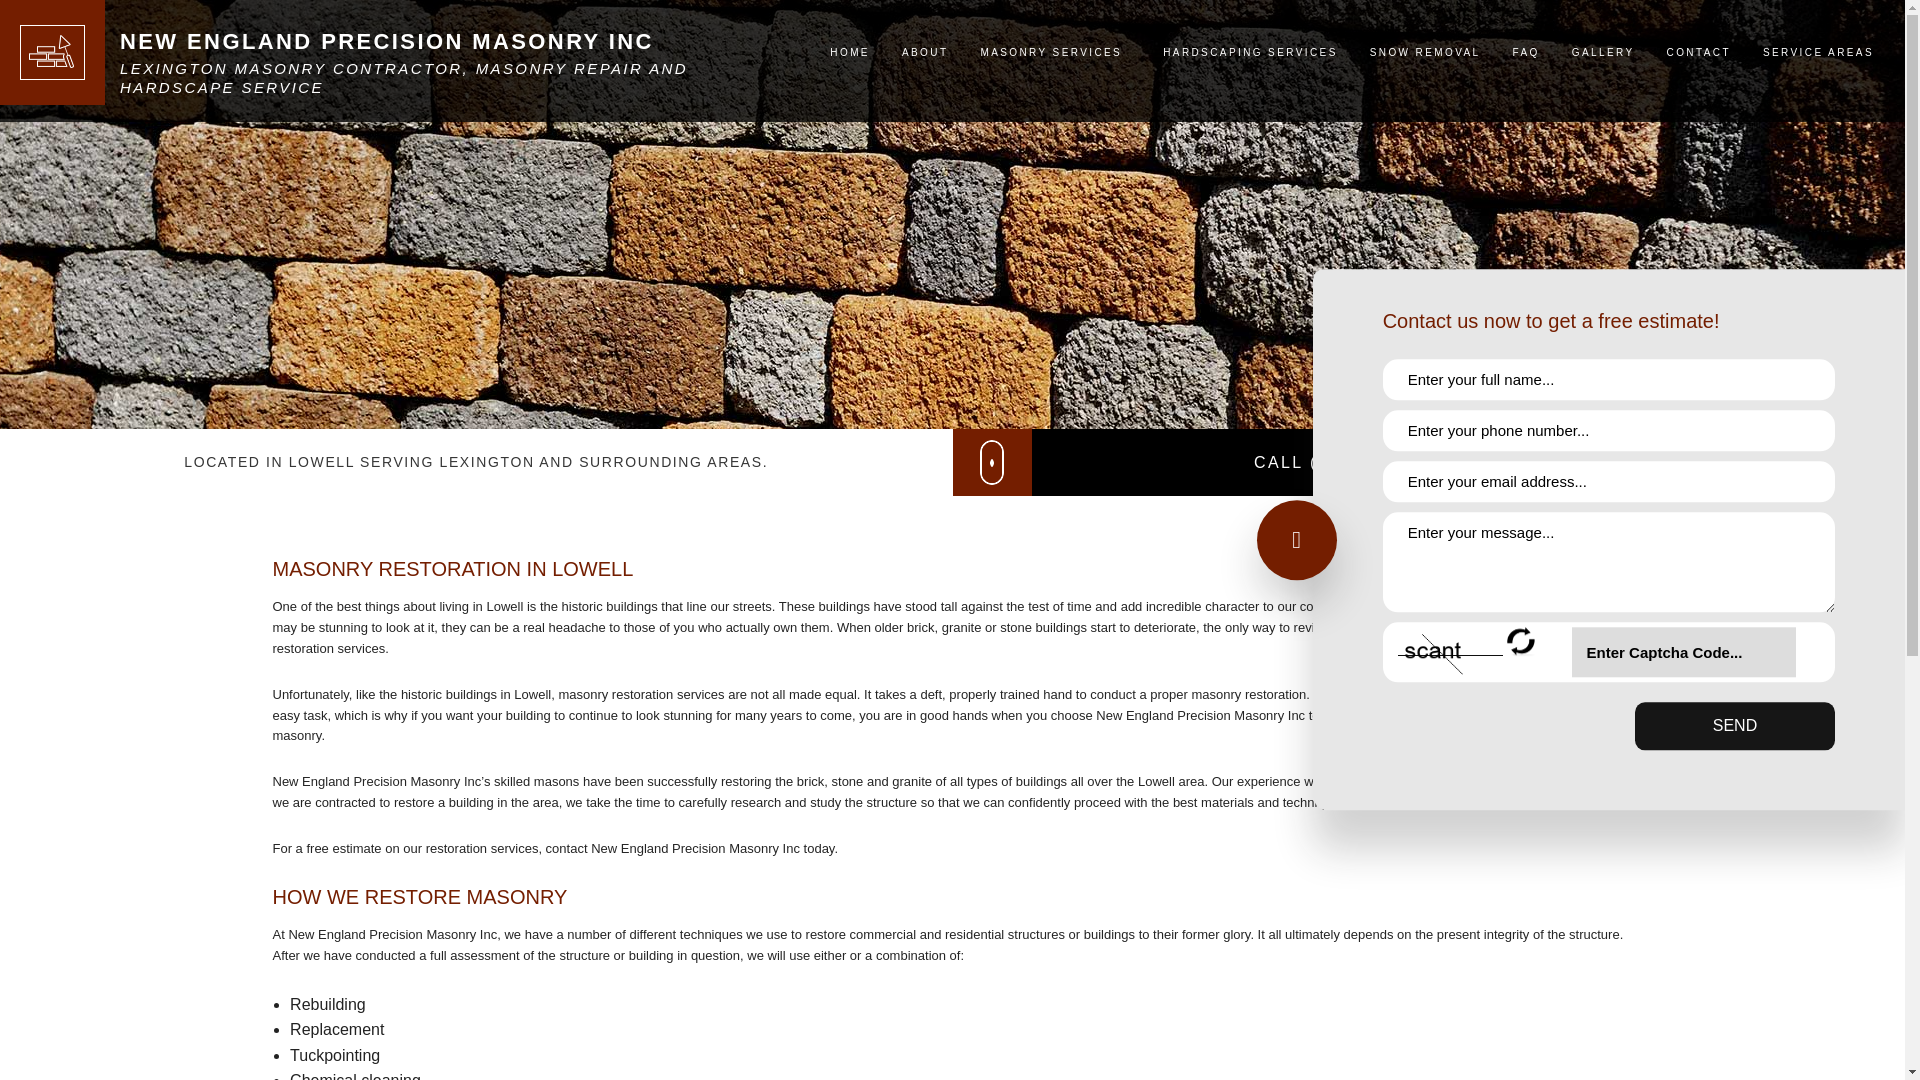  I want to click on MASONRY SERVICES, so click(1056, 420).